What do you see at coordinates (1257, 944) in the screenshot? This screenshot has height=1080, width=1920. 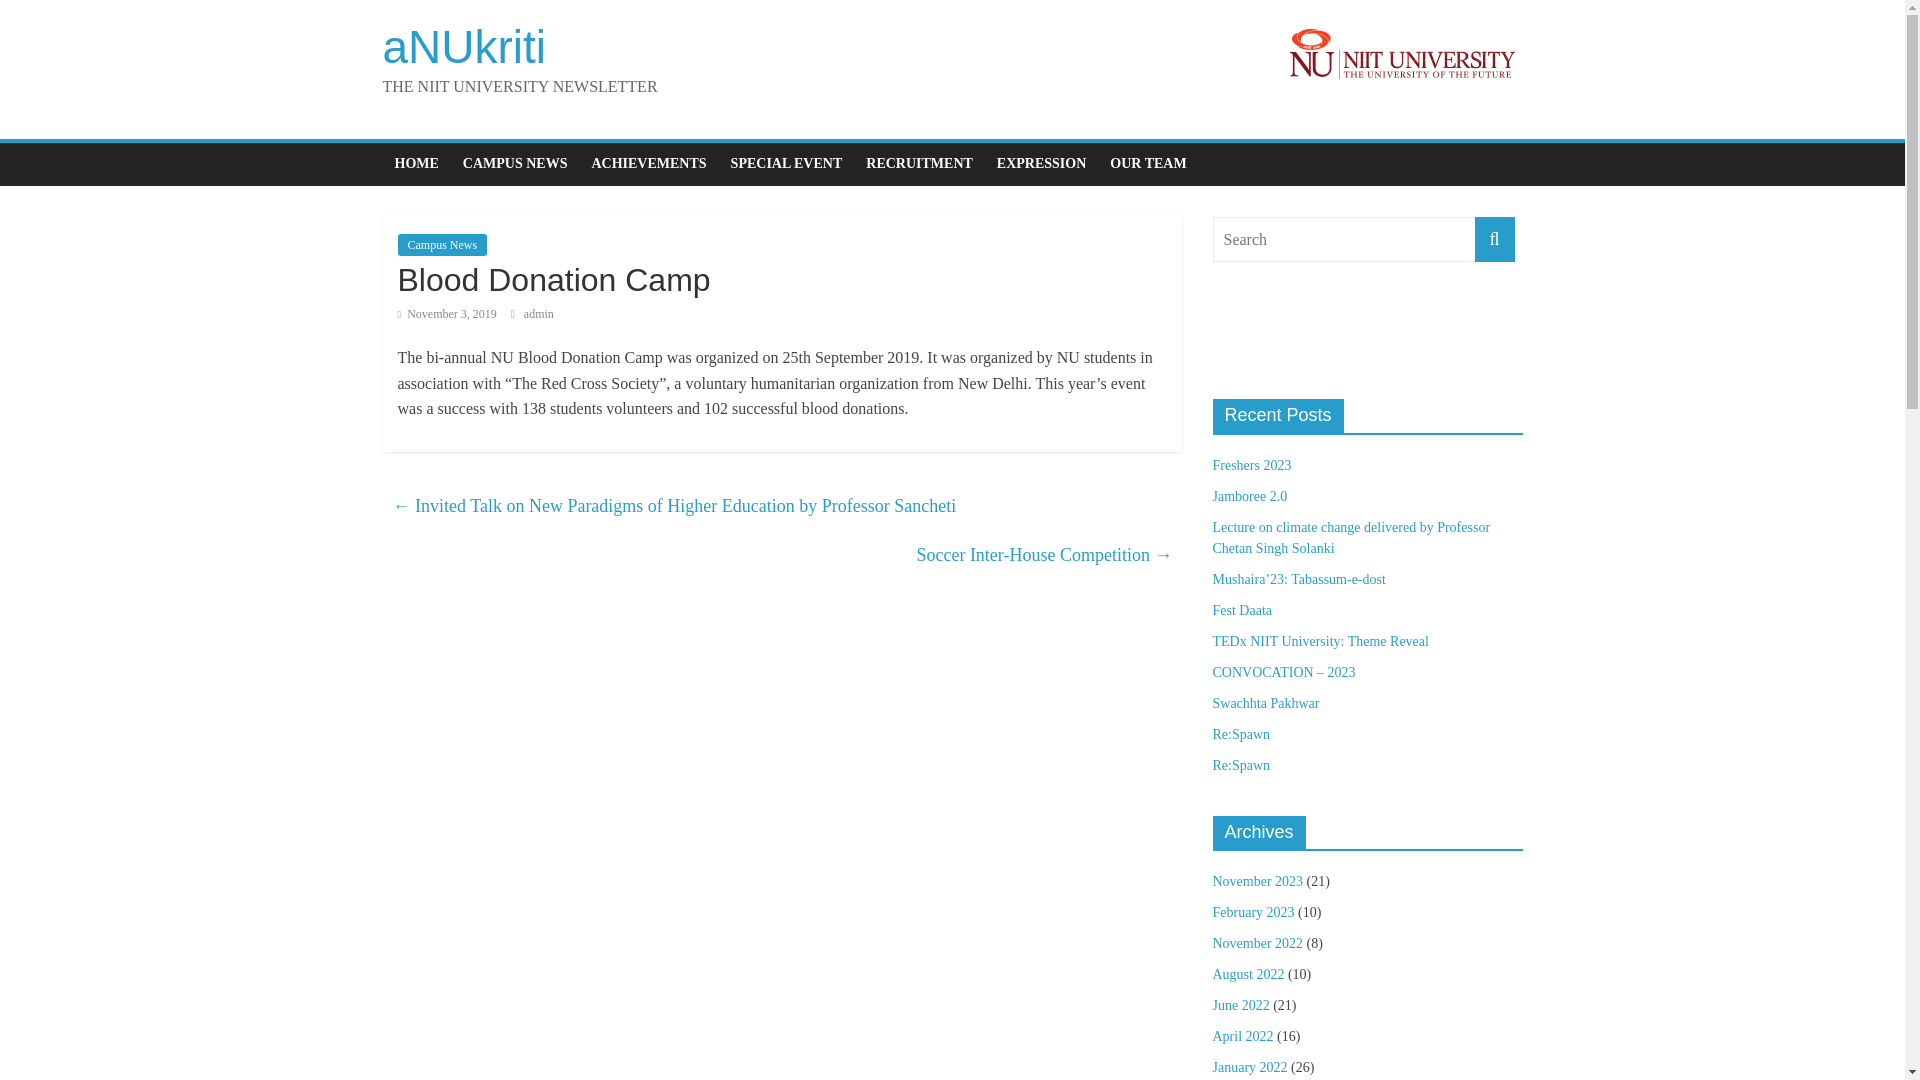 I see `November 2022` at bounding box center [1257, 944].